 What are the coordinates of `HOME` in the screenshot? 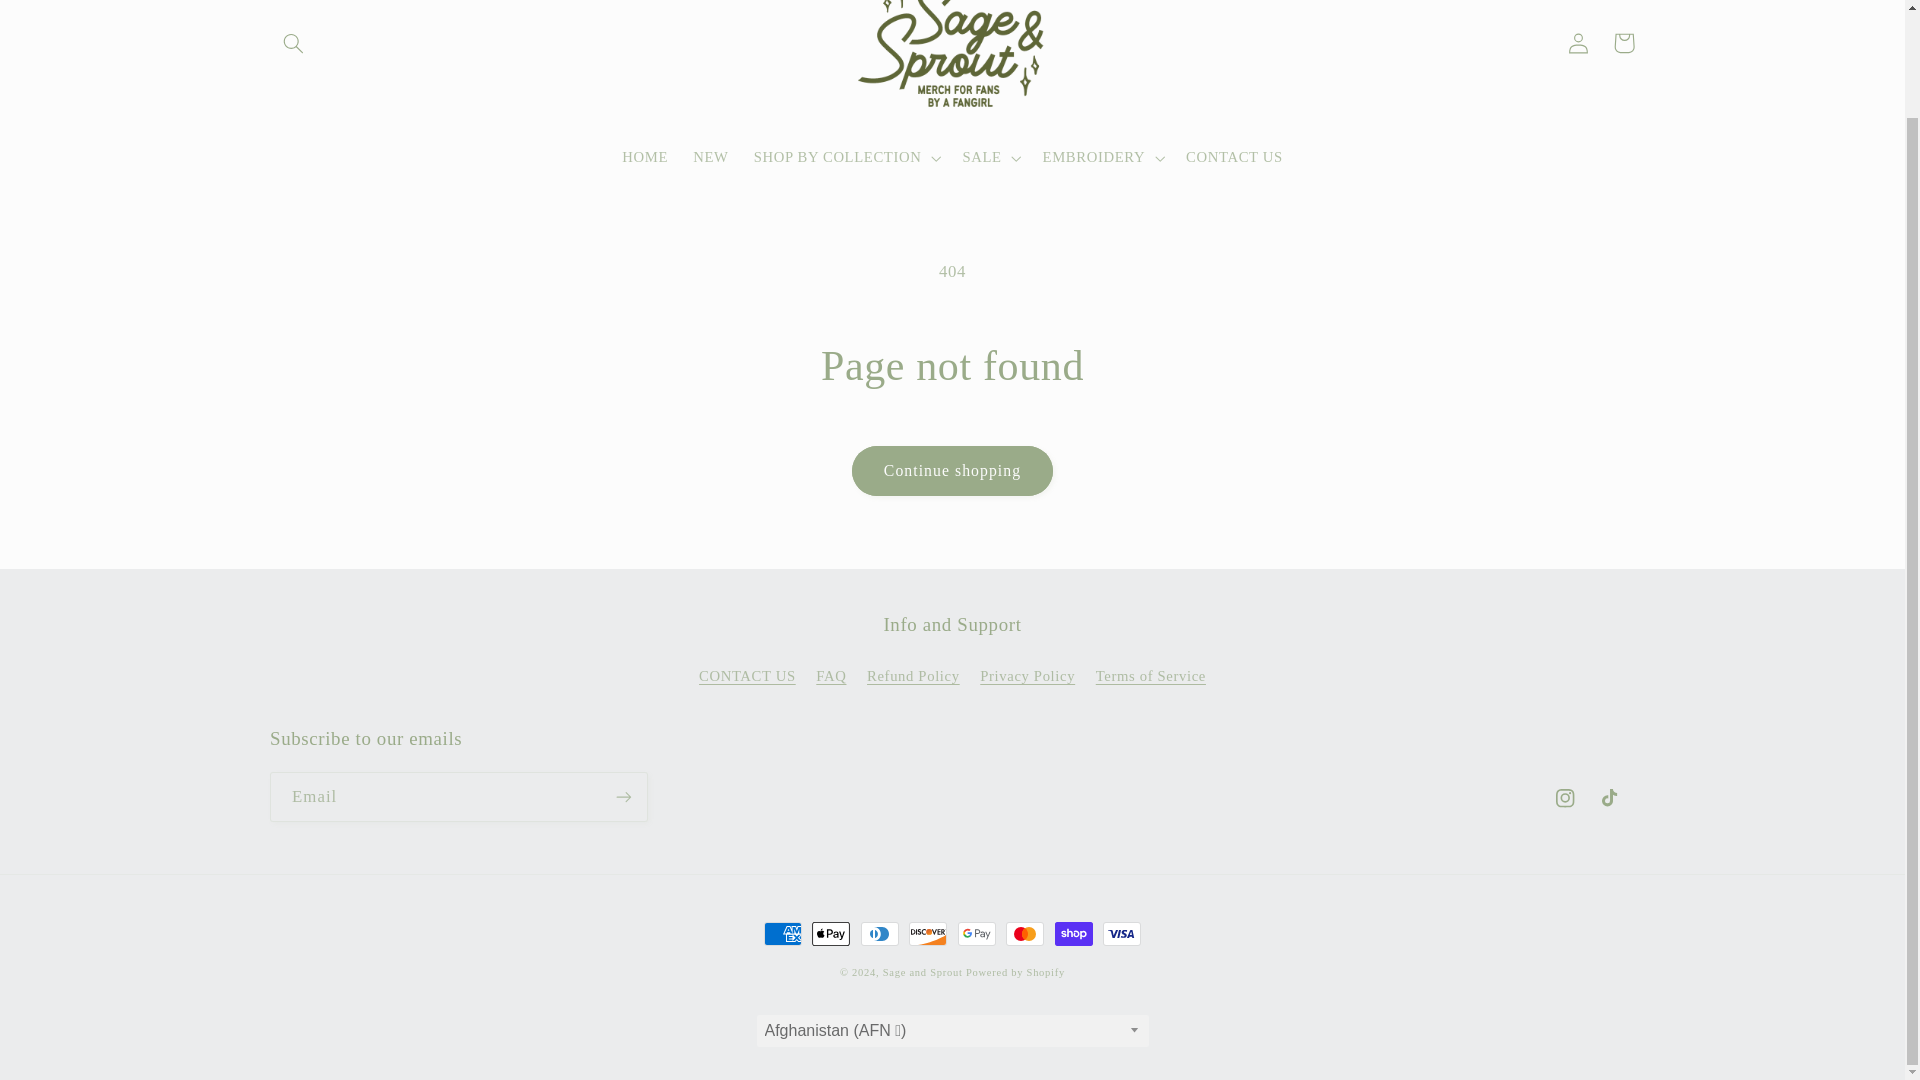 It's located at (646, 158).